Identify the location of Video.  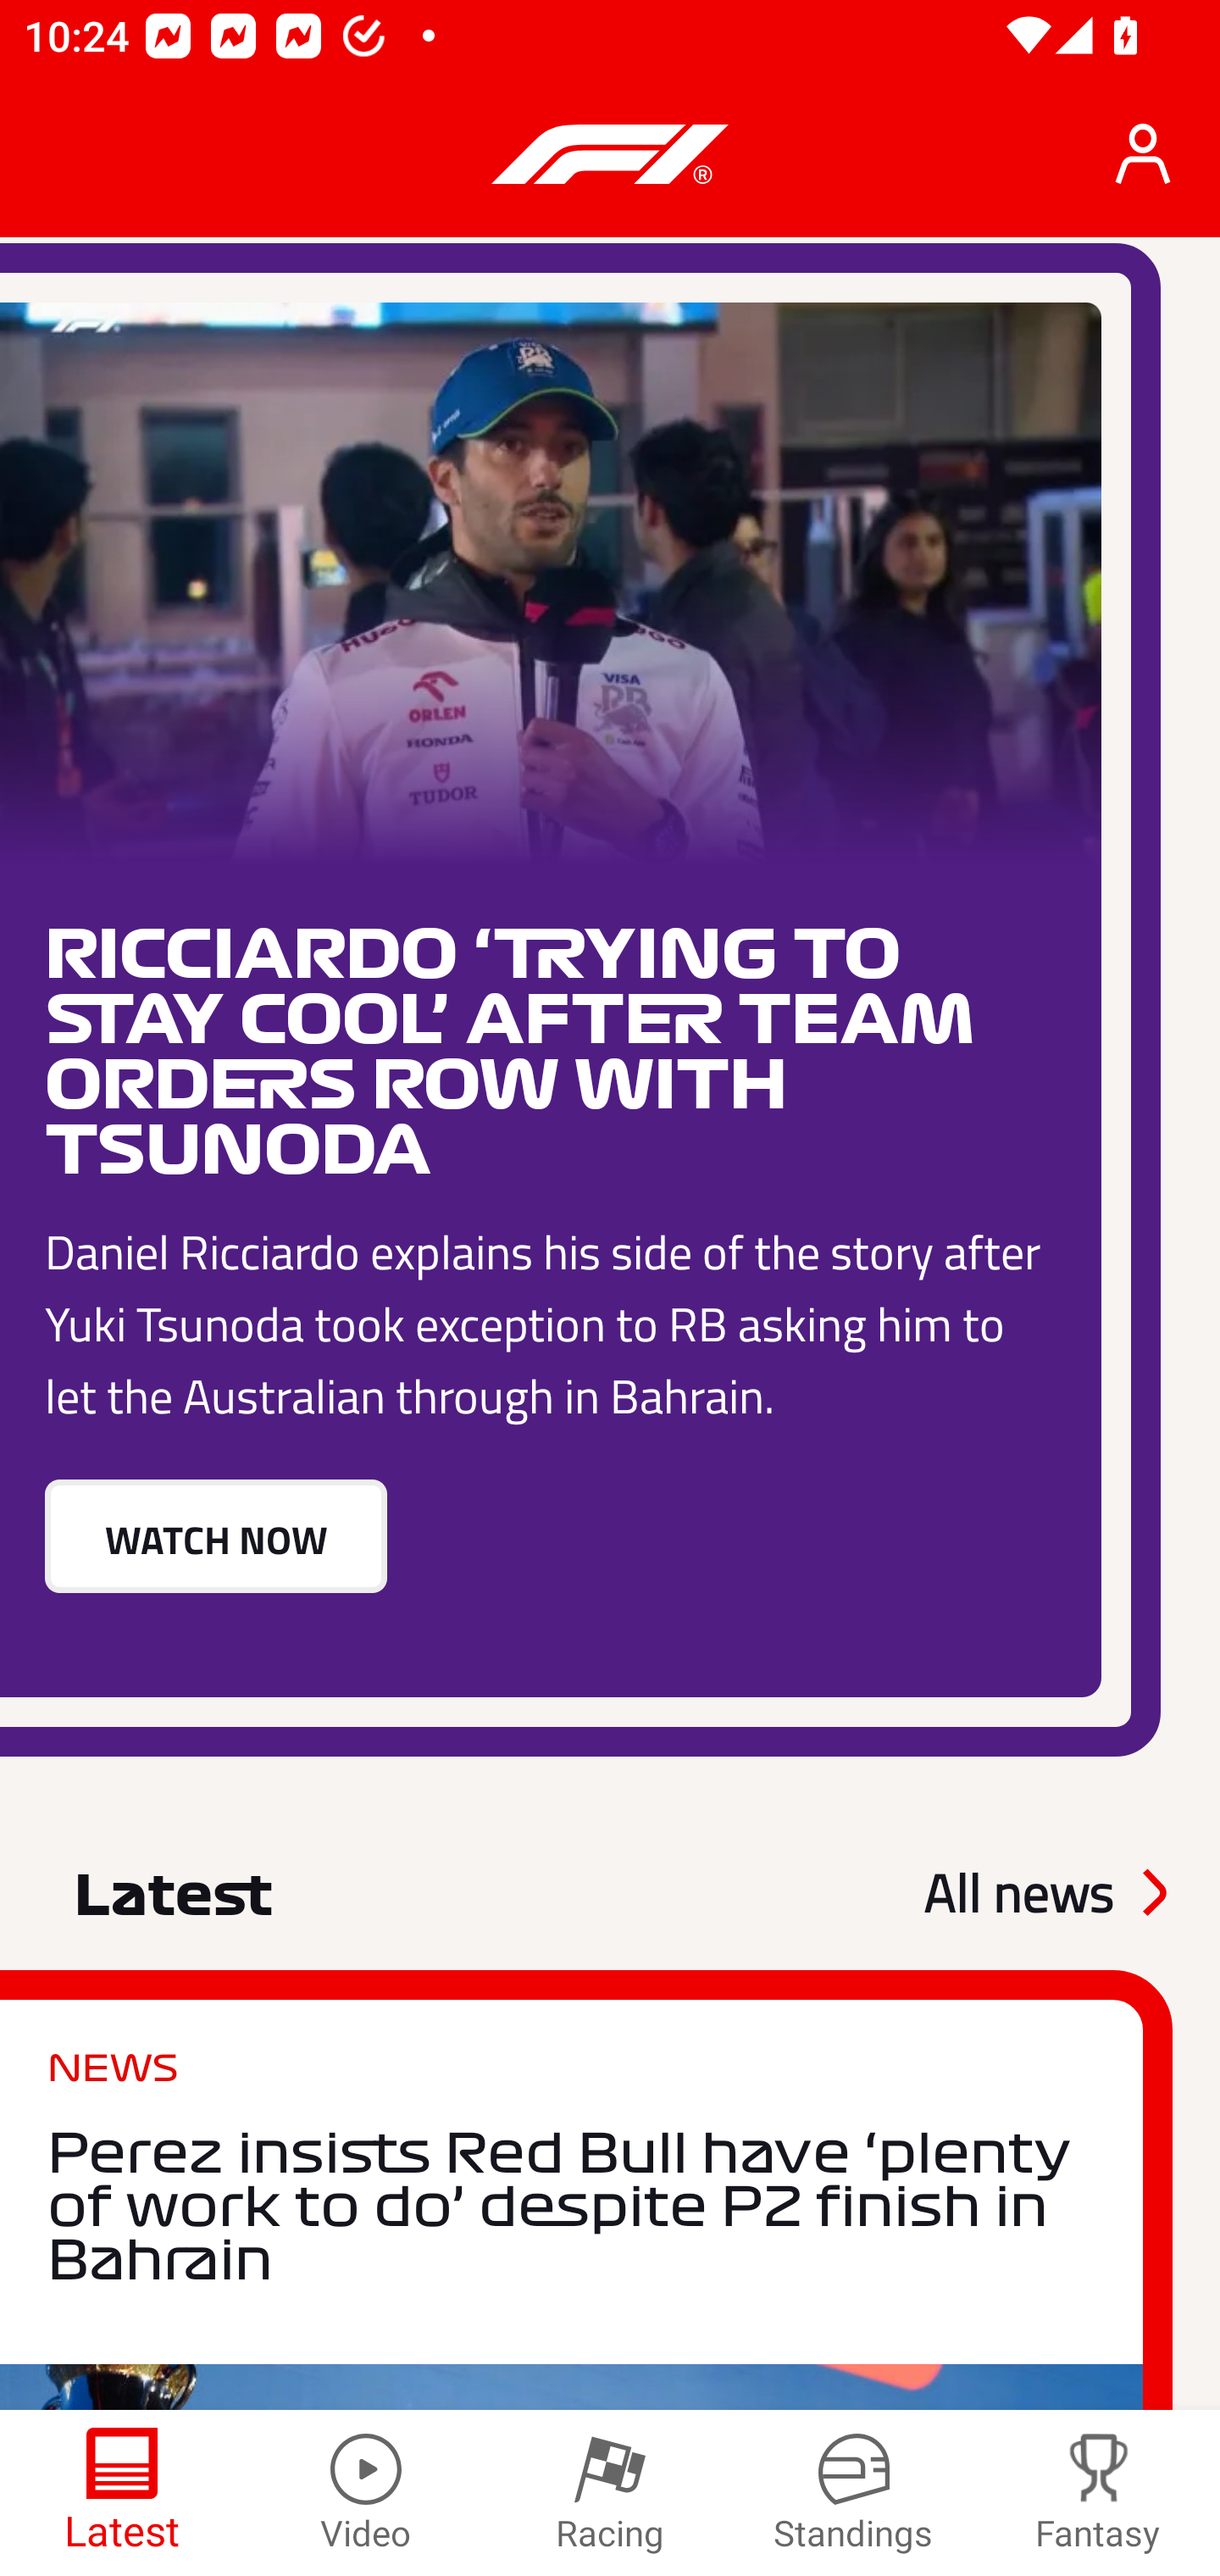
(366, 2493).